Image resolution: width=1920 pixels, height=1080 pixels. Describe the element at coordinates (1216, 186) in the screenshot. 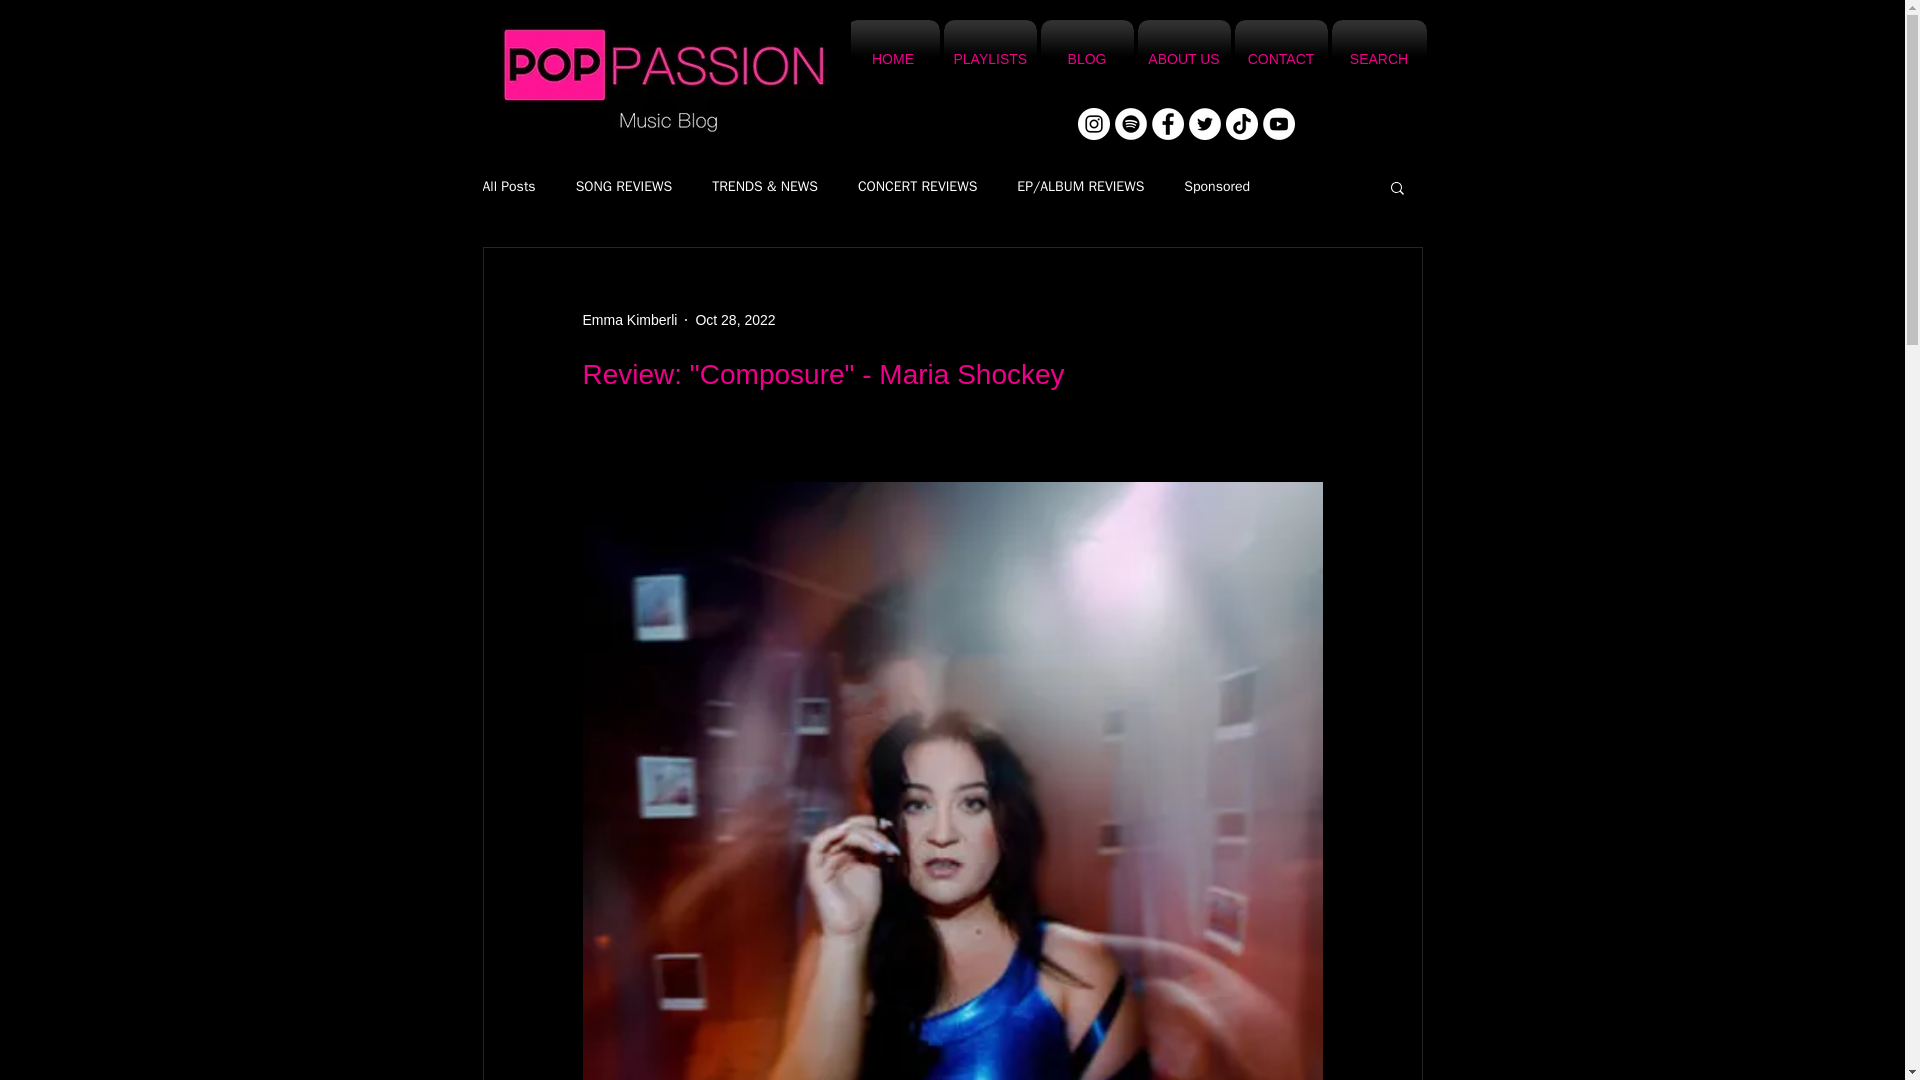

I see `Sponsored` at that location.